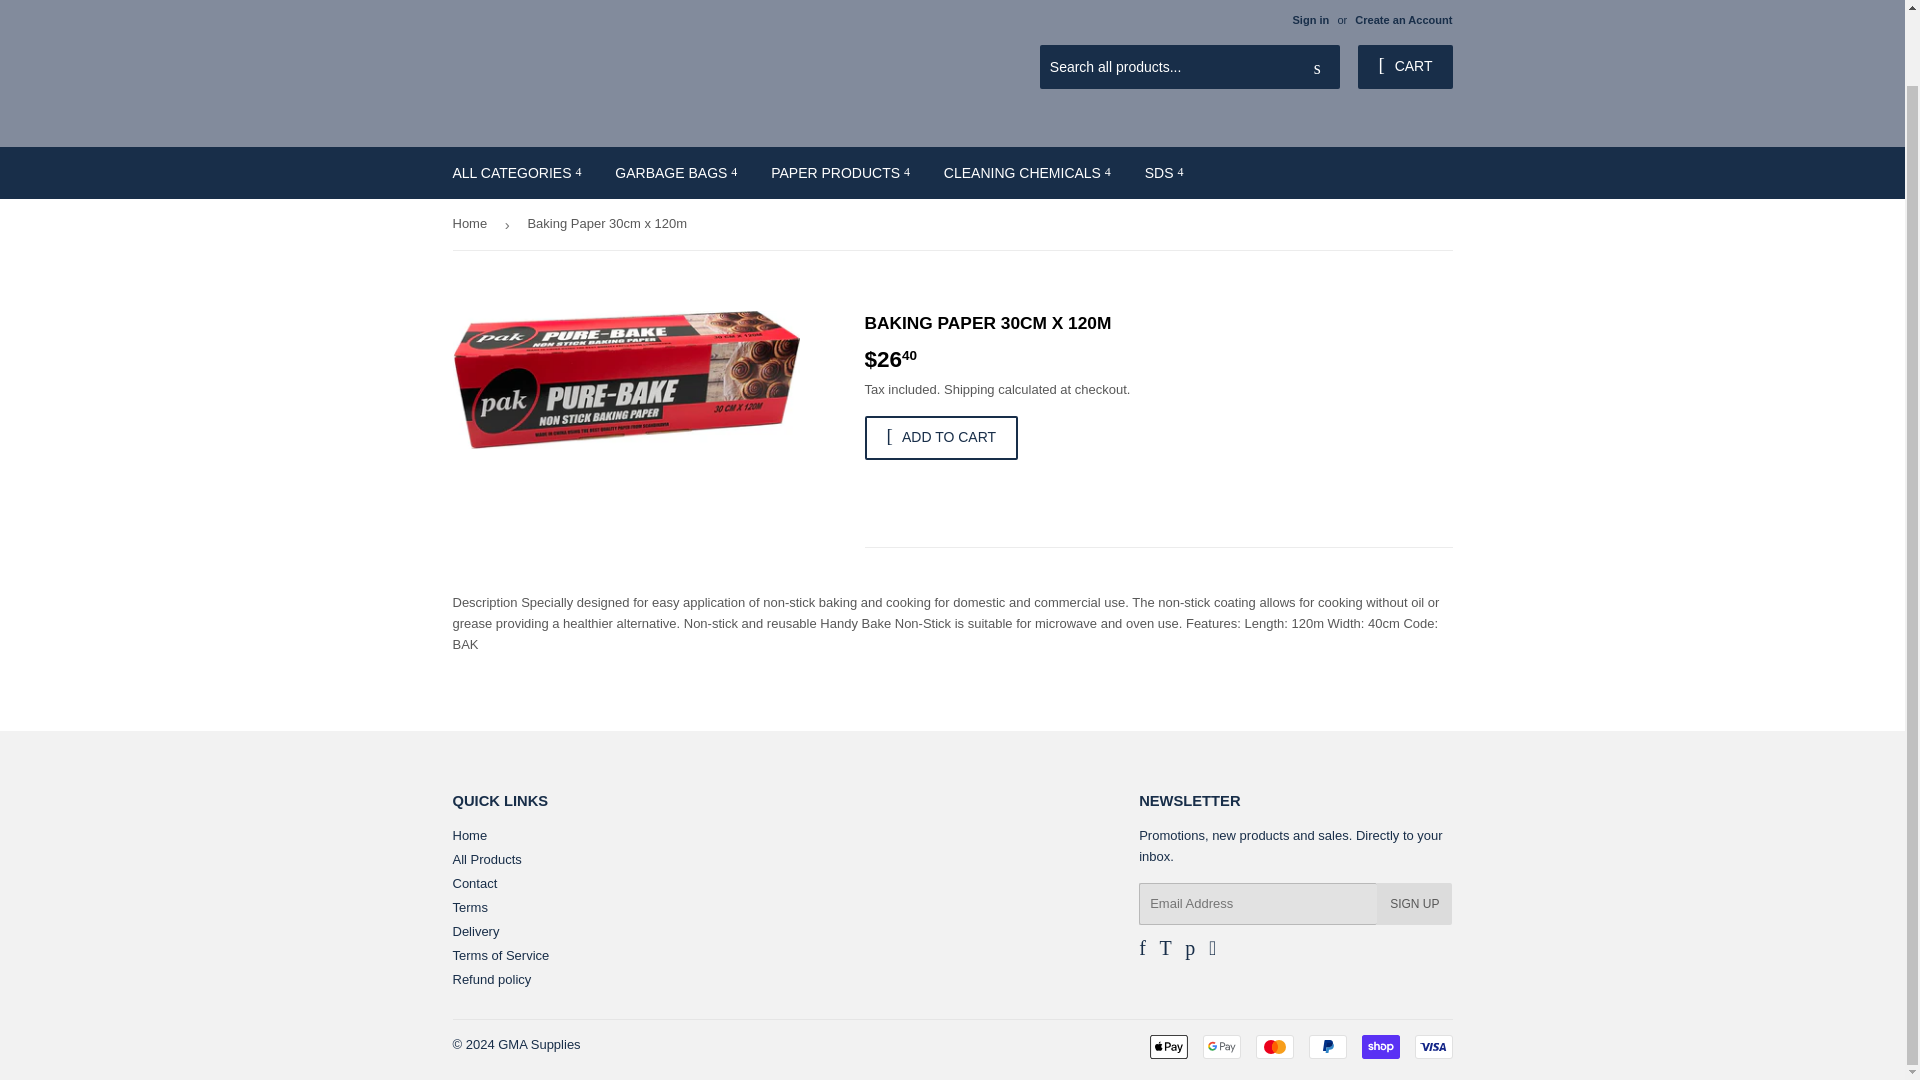  Describe the element at coordinates (1212, 950) in the screenshot. I see `GMA Supplies on Instagram` at that location.